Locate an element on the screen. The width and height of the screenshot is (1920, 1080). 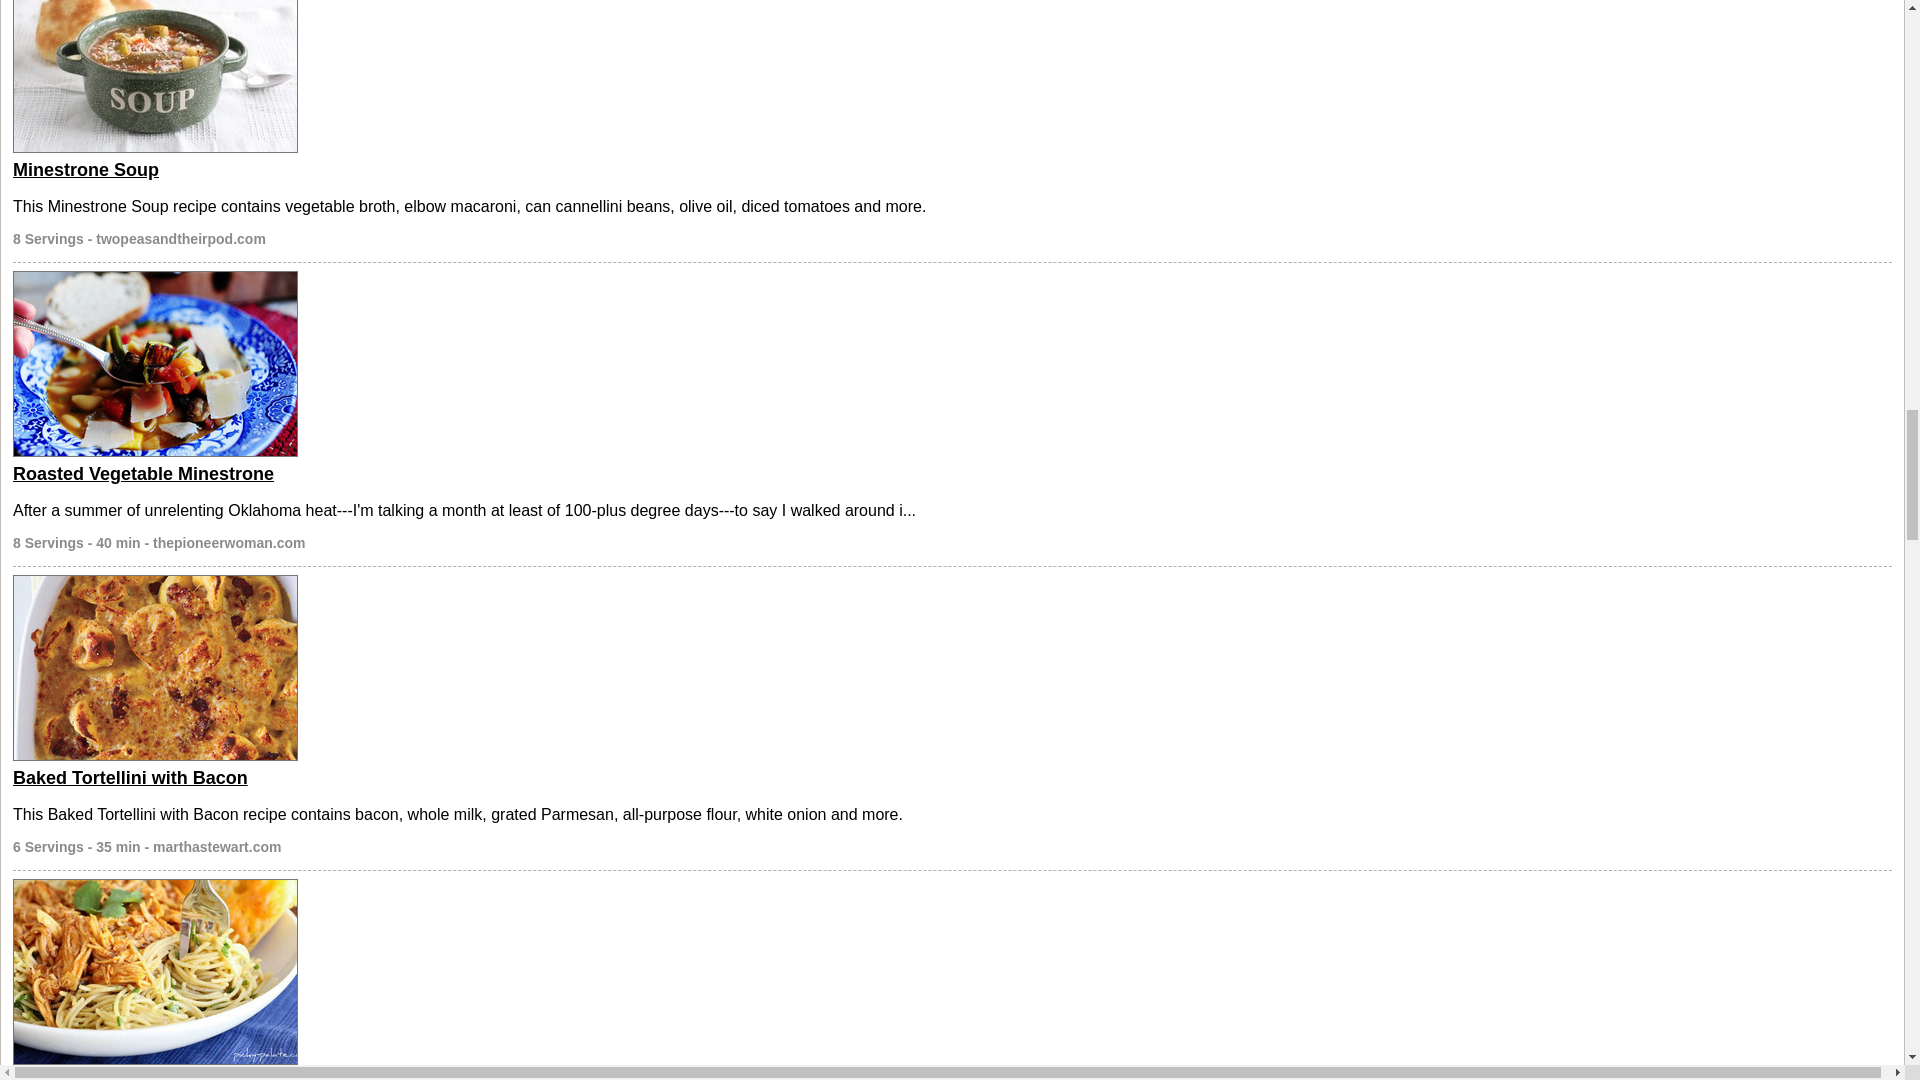
Roasted Vegetable Minestrone is located at coordinates (144, 474).